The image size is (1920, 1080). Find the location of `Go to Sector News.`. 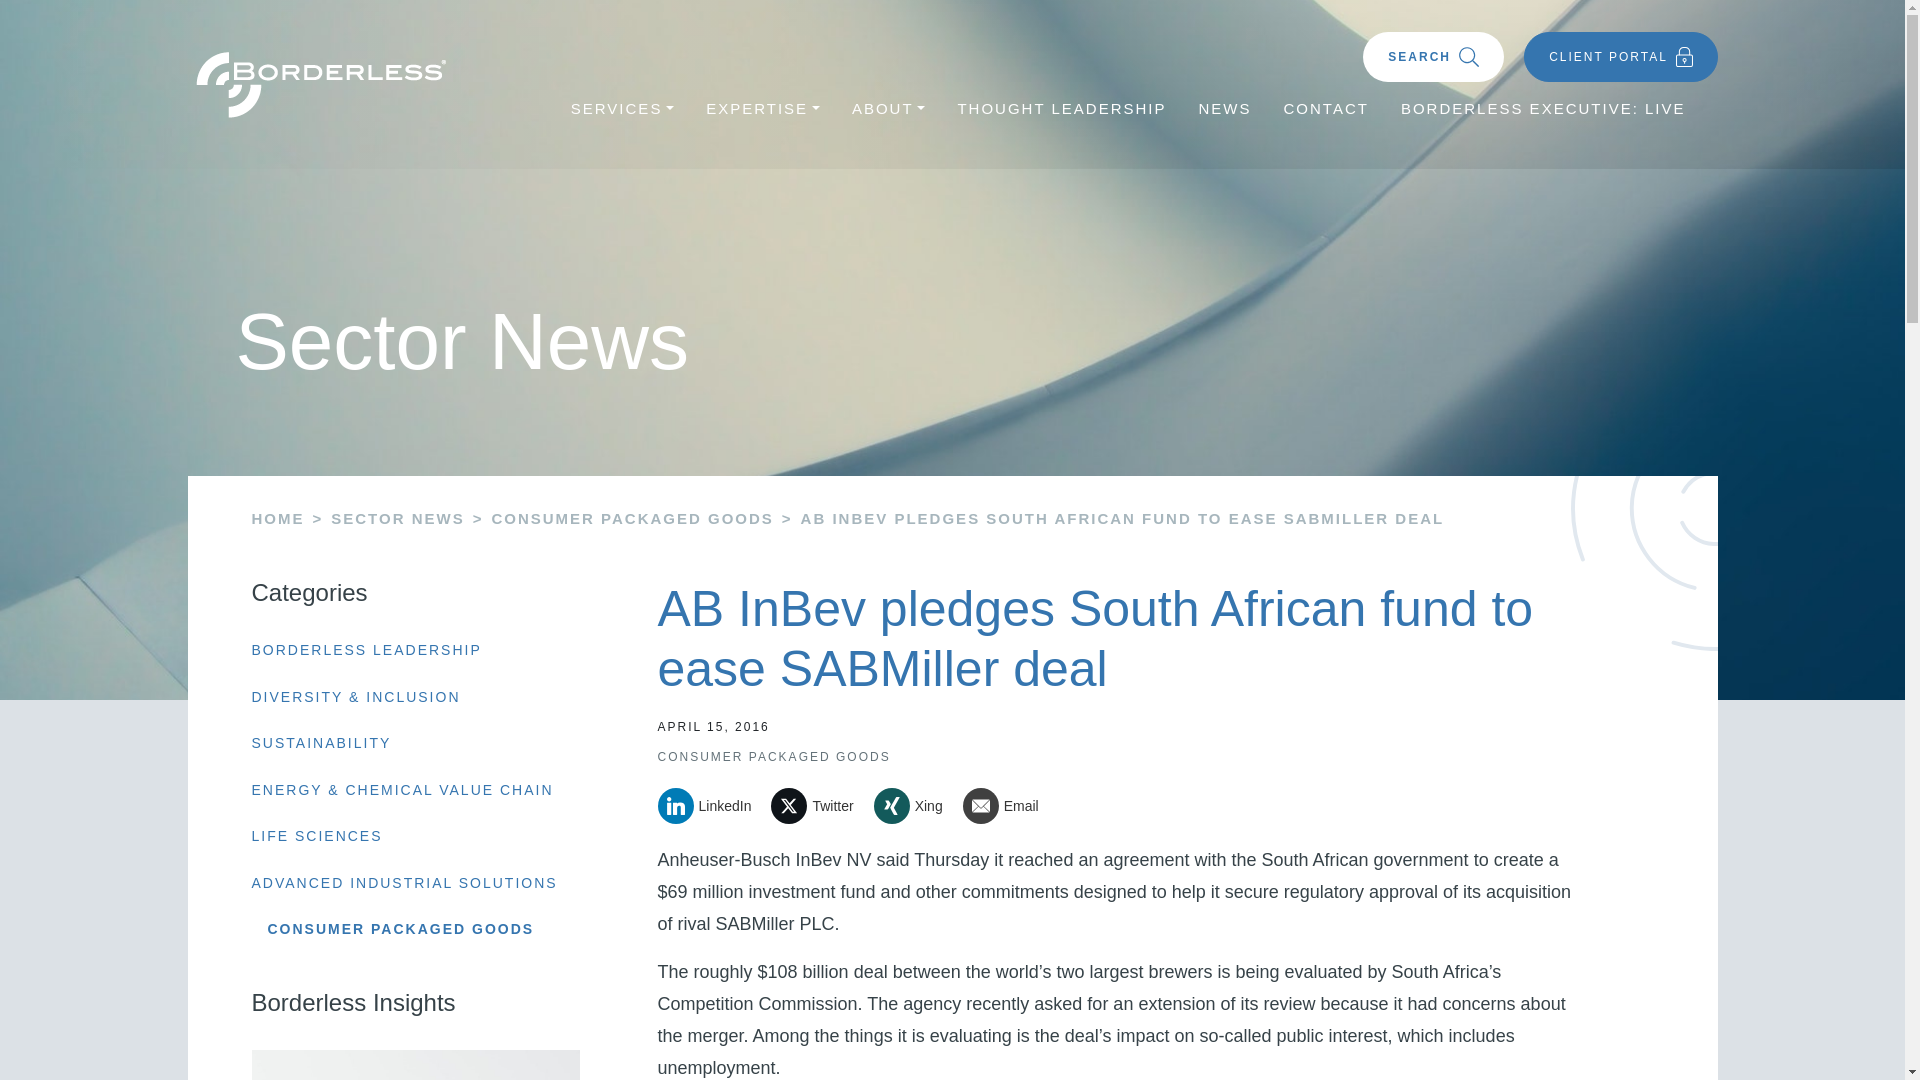

Go to Sector News. is located at coordinates (397, 518).